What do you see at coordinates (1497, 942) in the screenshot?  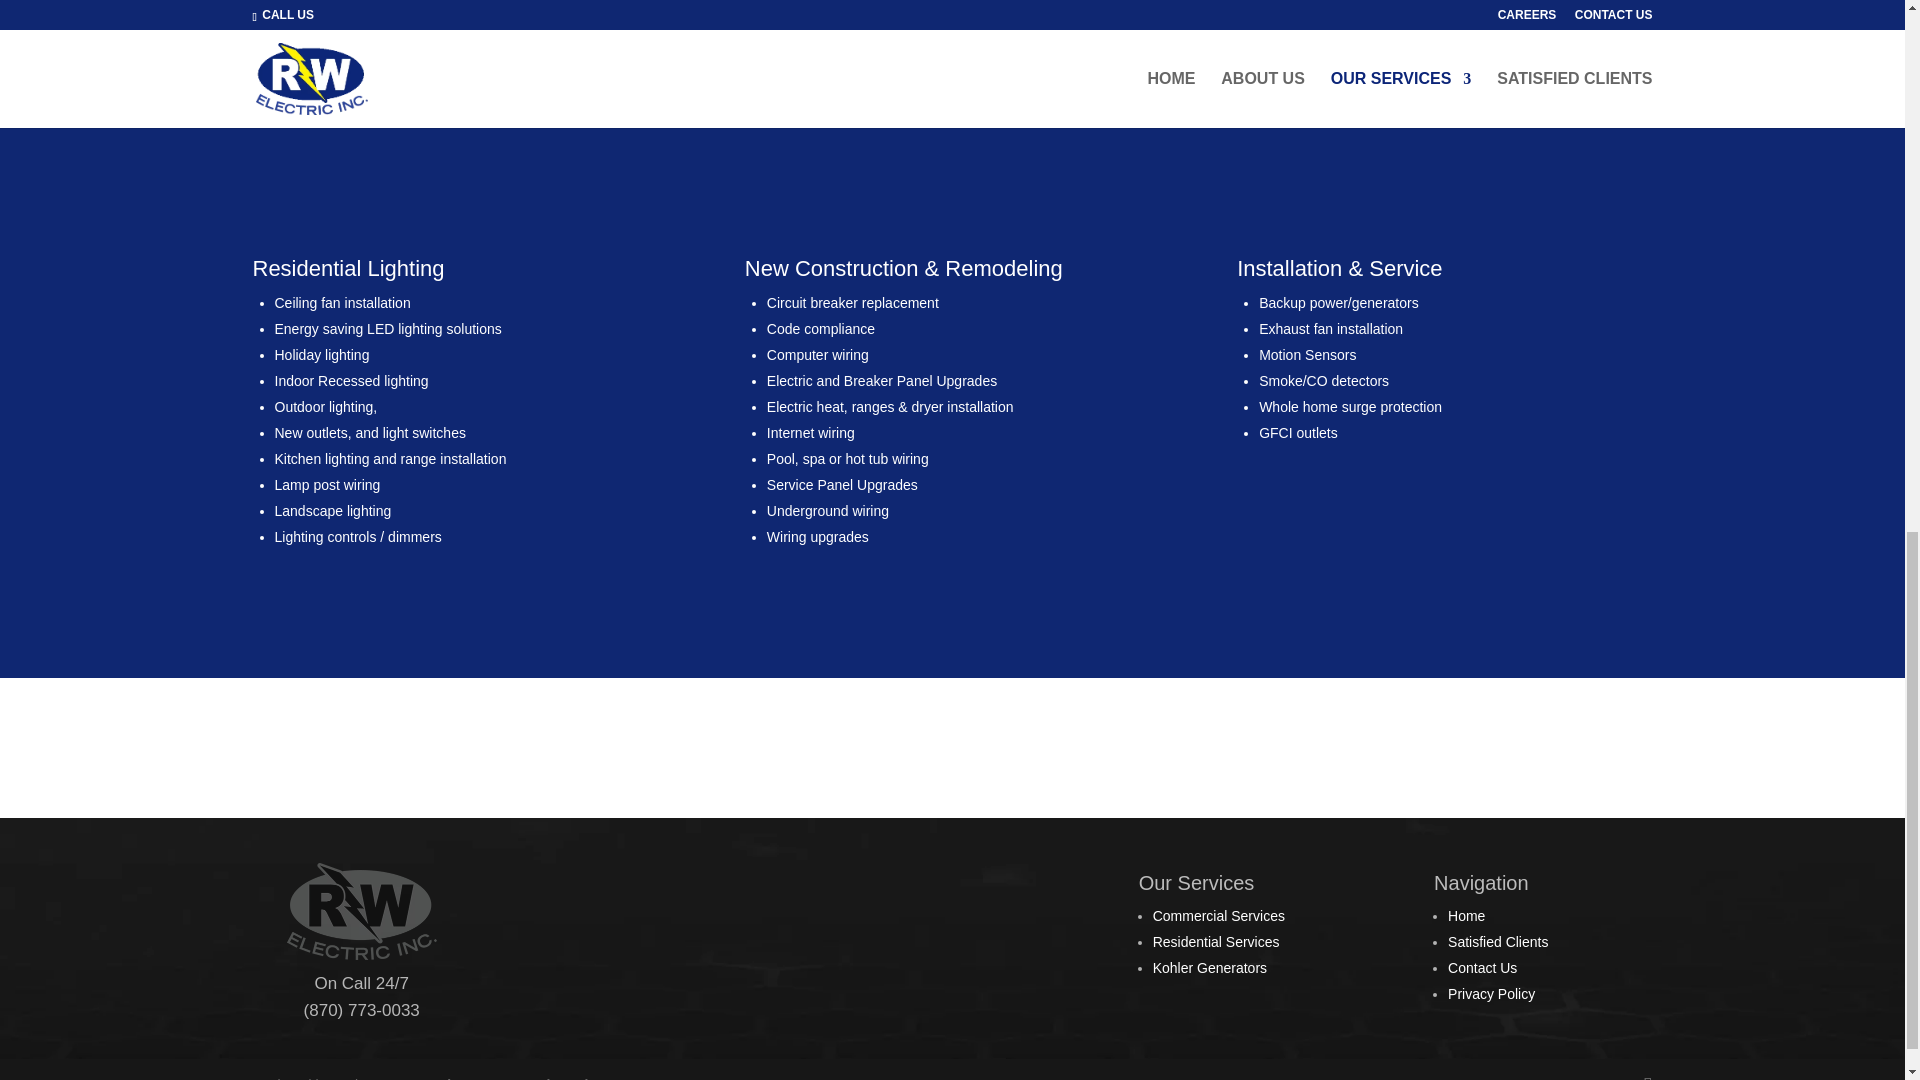 I see `Satisfied Clients` at bounding box center [1497, 942].